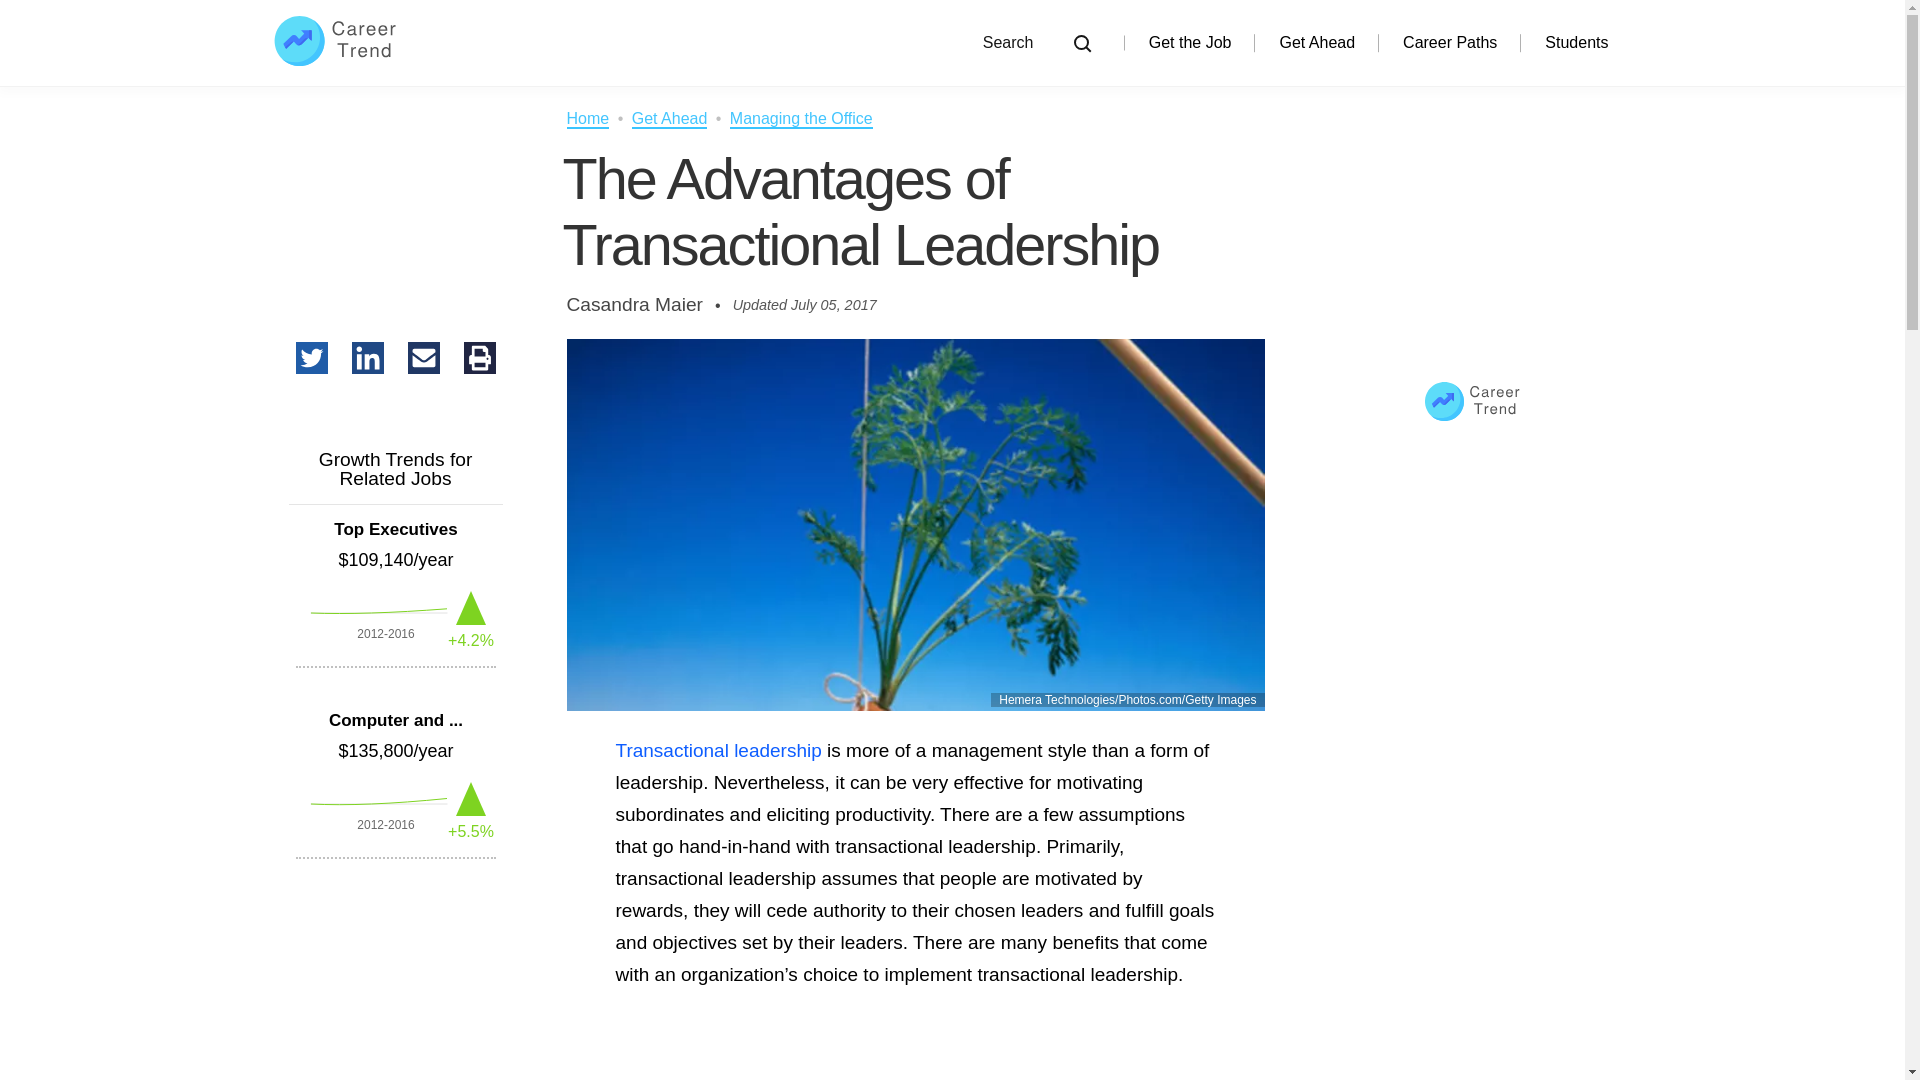  I want to click on Advertisement, so click(914, 1068).